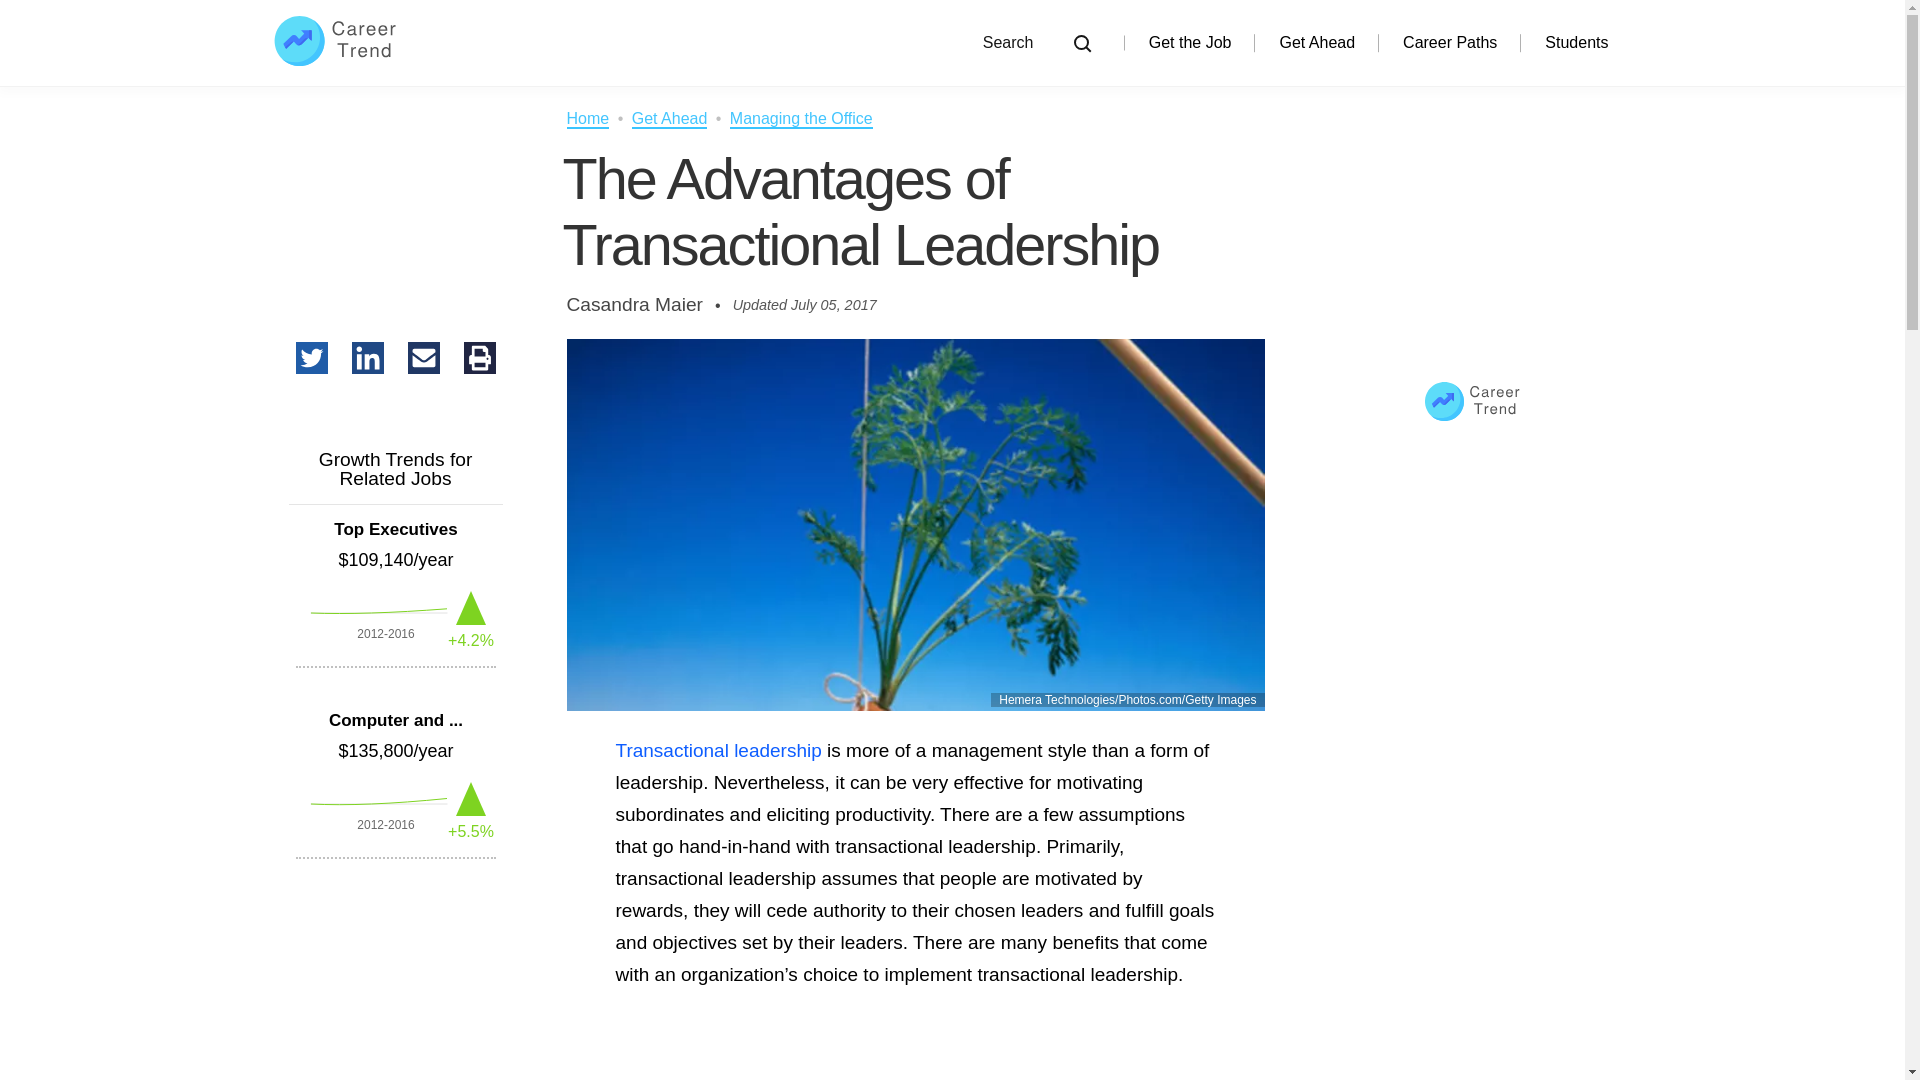  I want to click on Advertisement, so click(914, 1068).